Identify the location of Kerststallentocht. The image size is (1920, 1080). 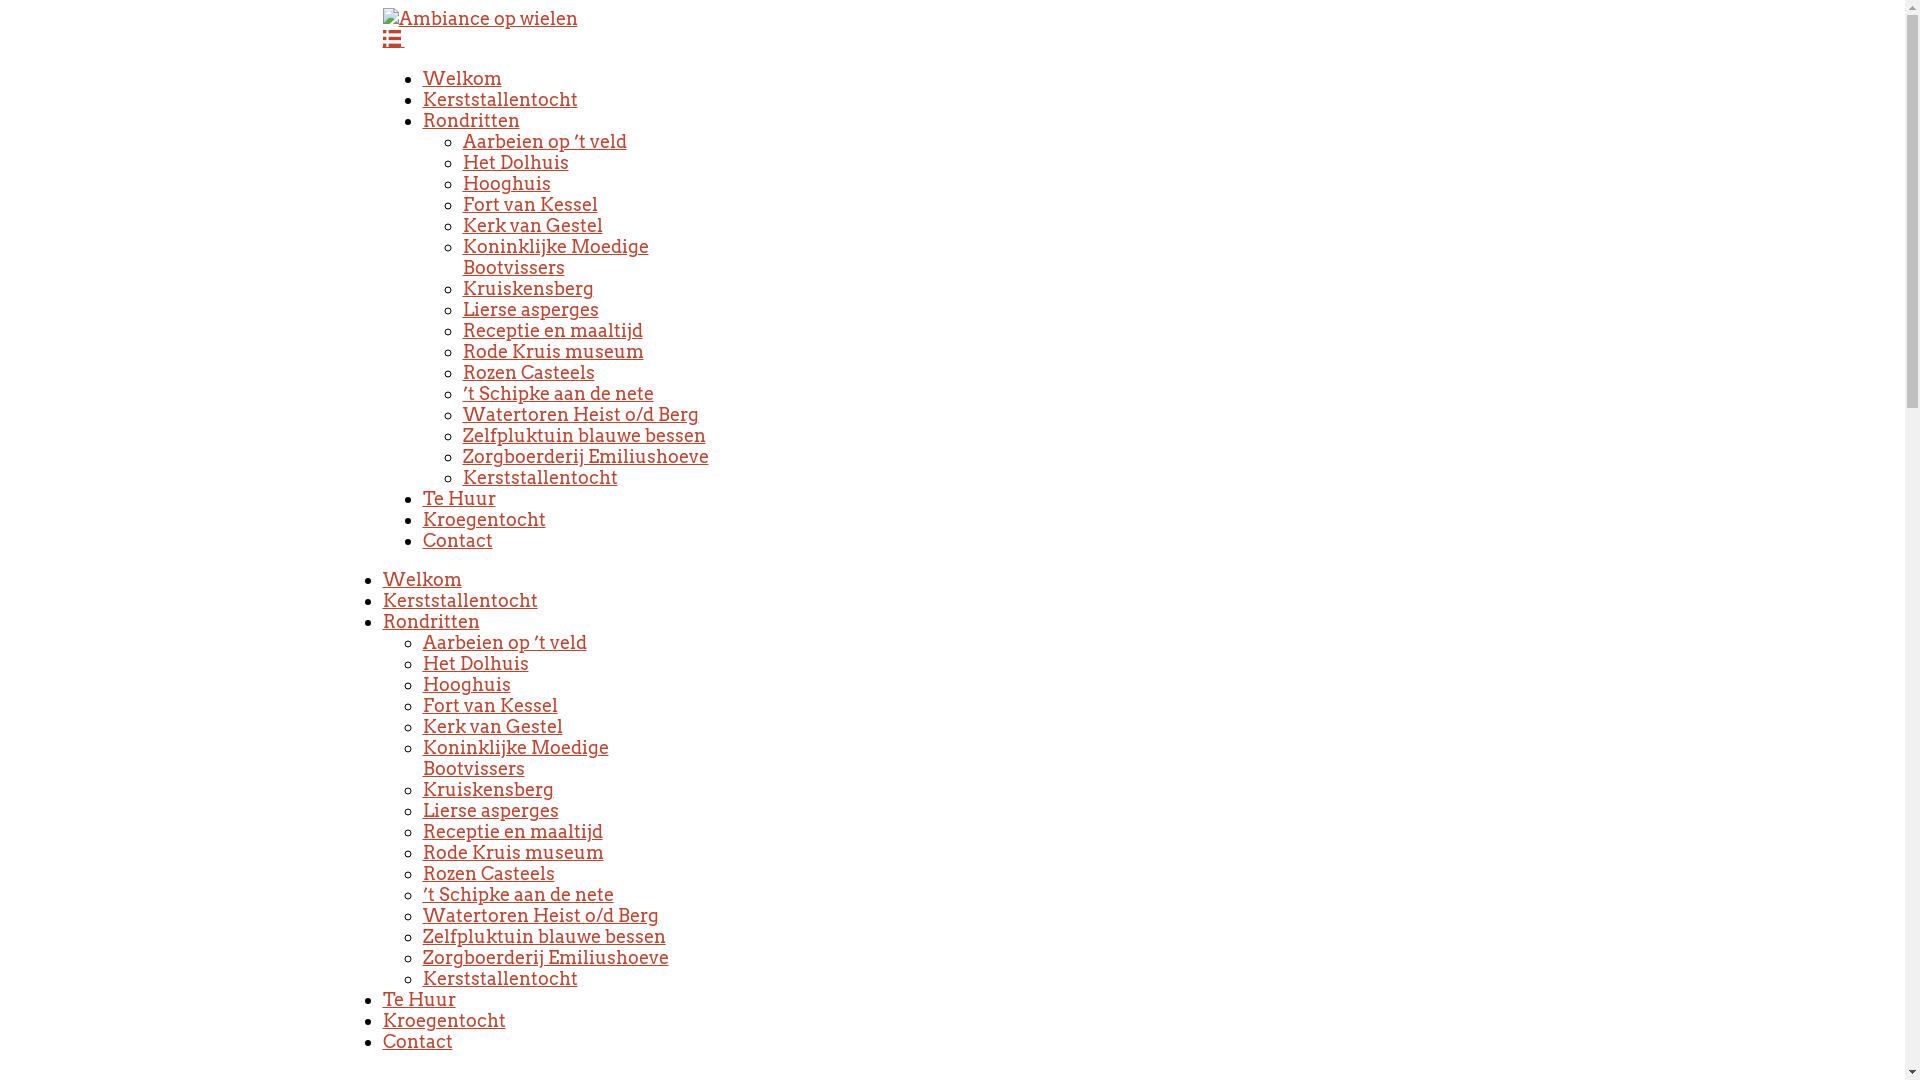
(460, 600).